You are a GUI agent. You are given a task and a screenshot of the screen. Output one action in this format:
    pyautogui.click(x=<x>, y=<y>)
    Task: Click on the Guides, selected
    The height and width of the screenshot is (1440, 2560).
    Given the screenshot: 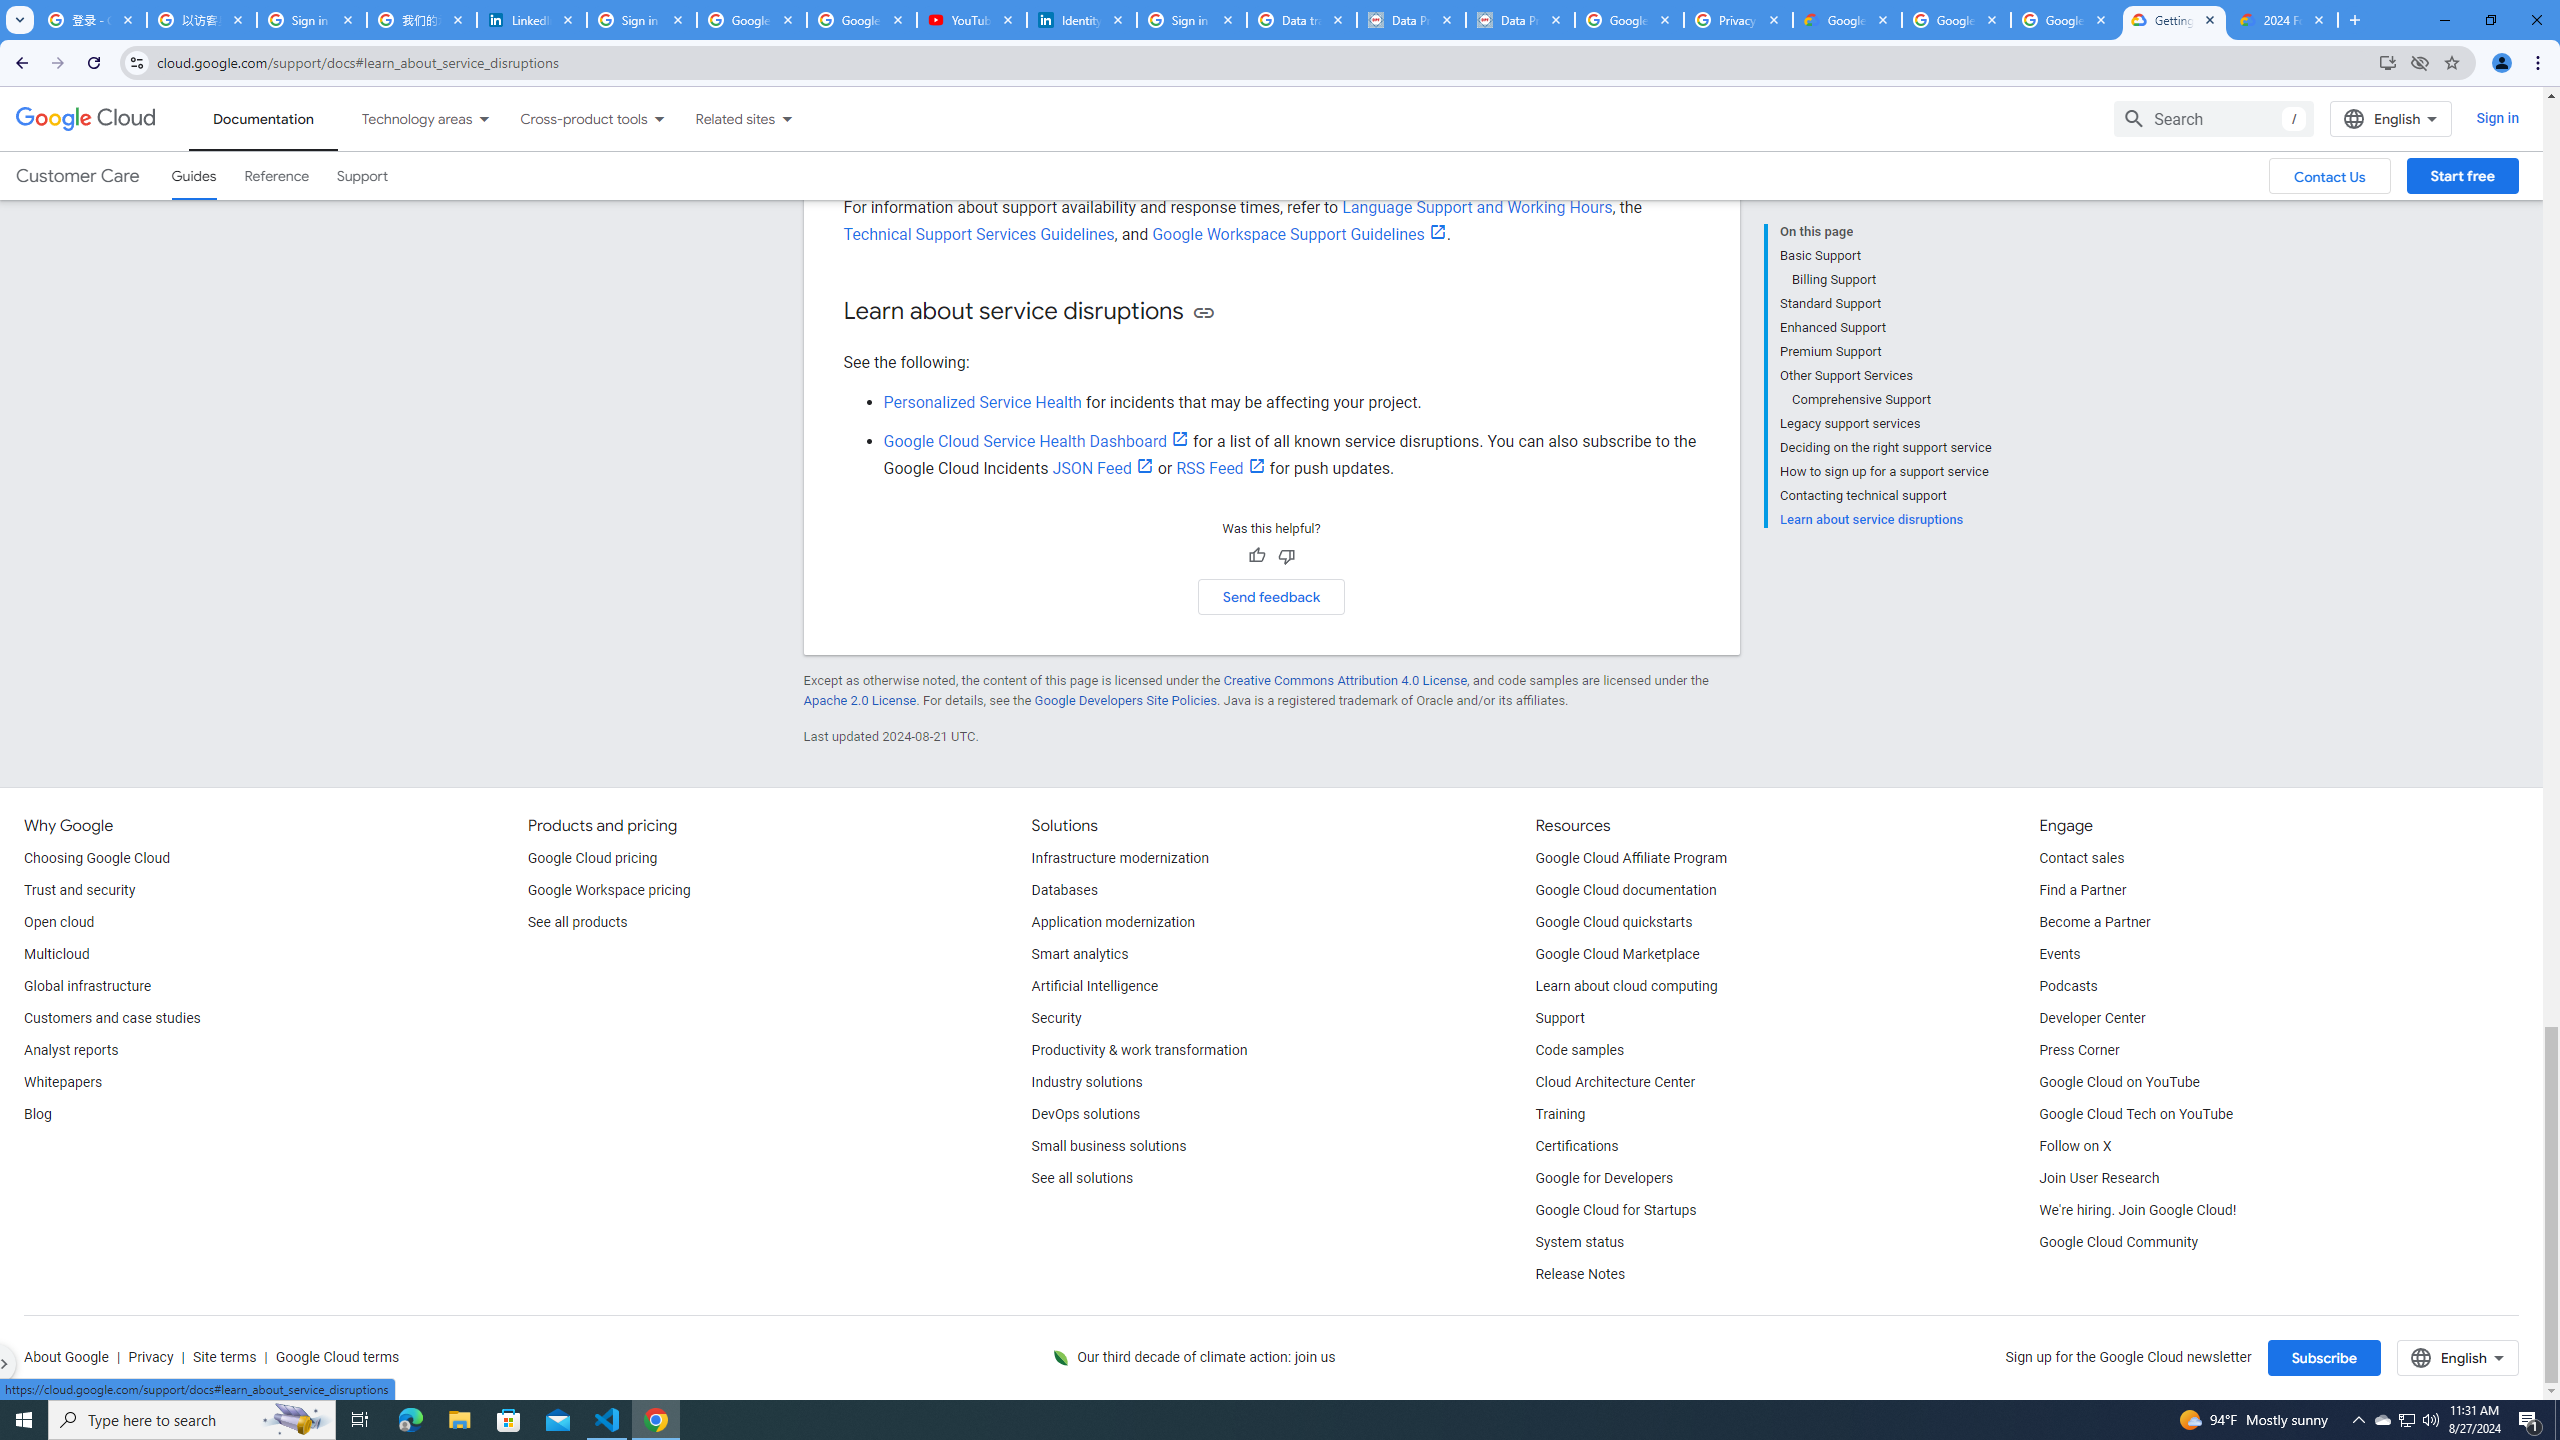 What is the action you would take?
    pyautogui.click(x=193, y=176)
    